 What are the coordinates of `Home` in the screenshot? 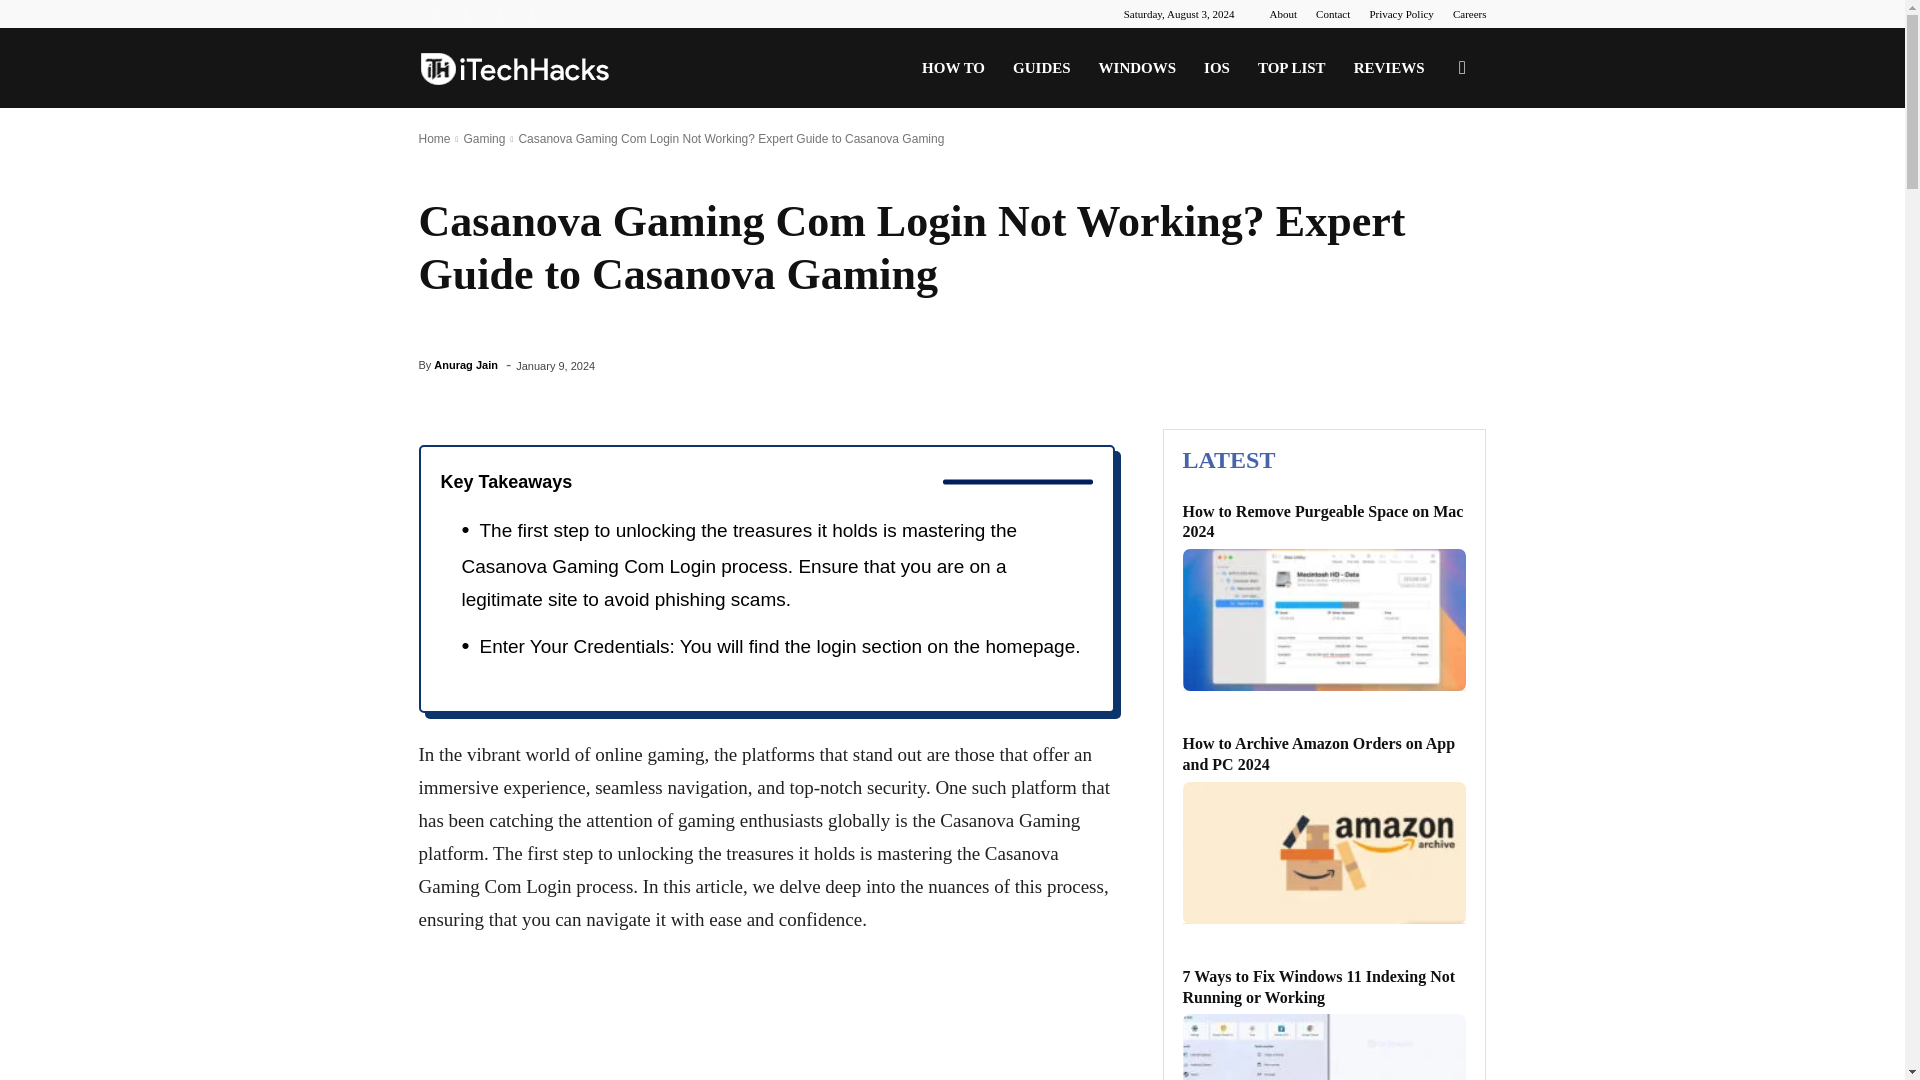 It's located at (434, 138).